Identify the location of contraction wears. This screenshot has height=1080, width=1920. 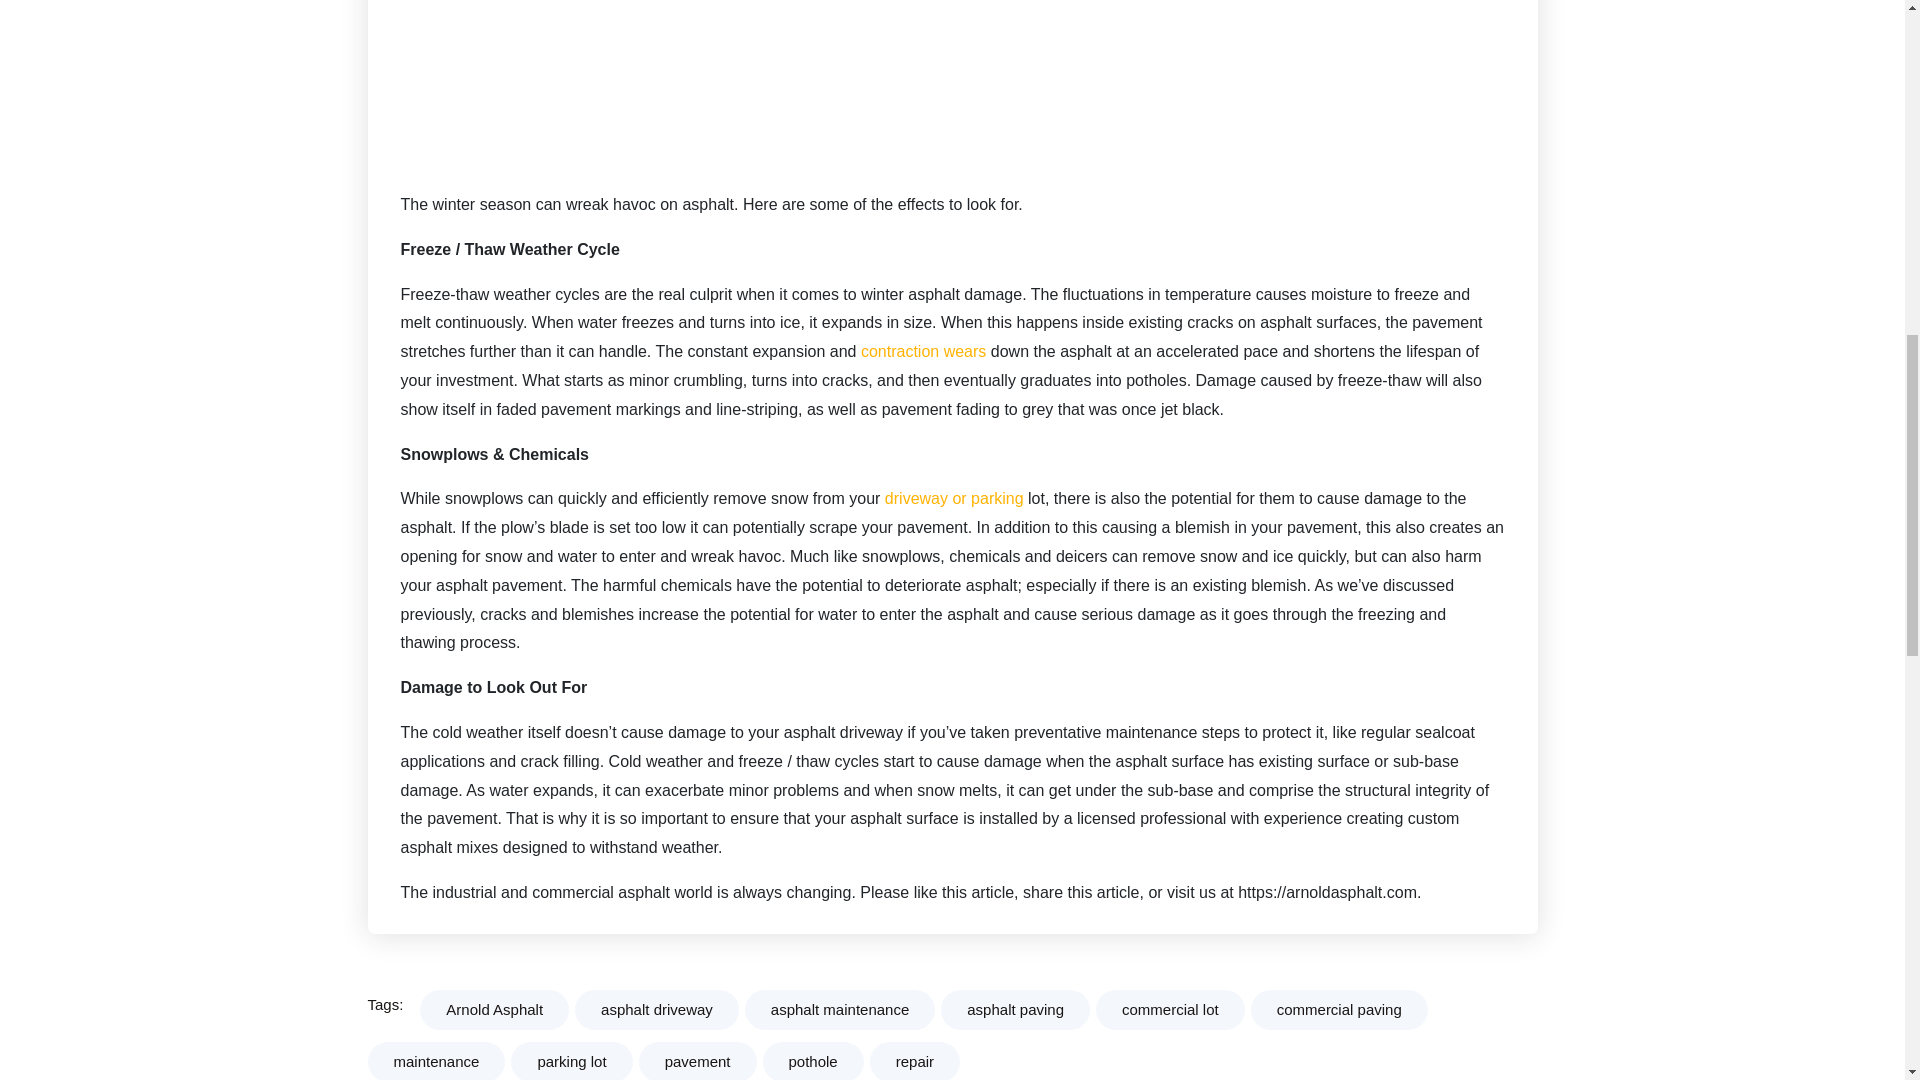
(923, 351).